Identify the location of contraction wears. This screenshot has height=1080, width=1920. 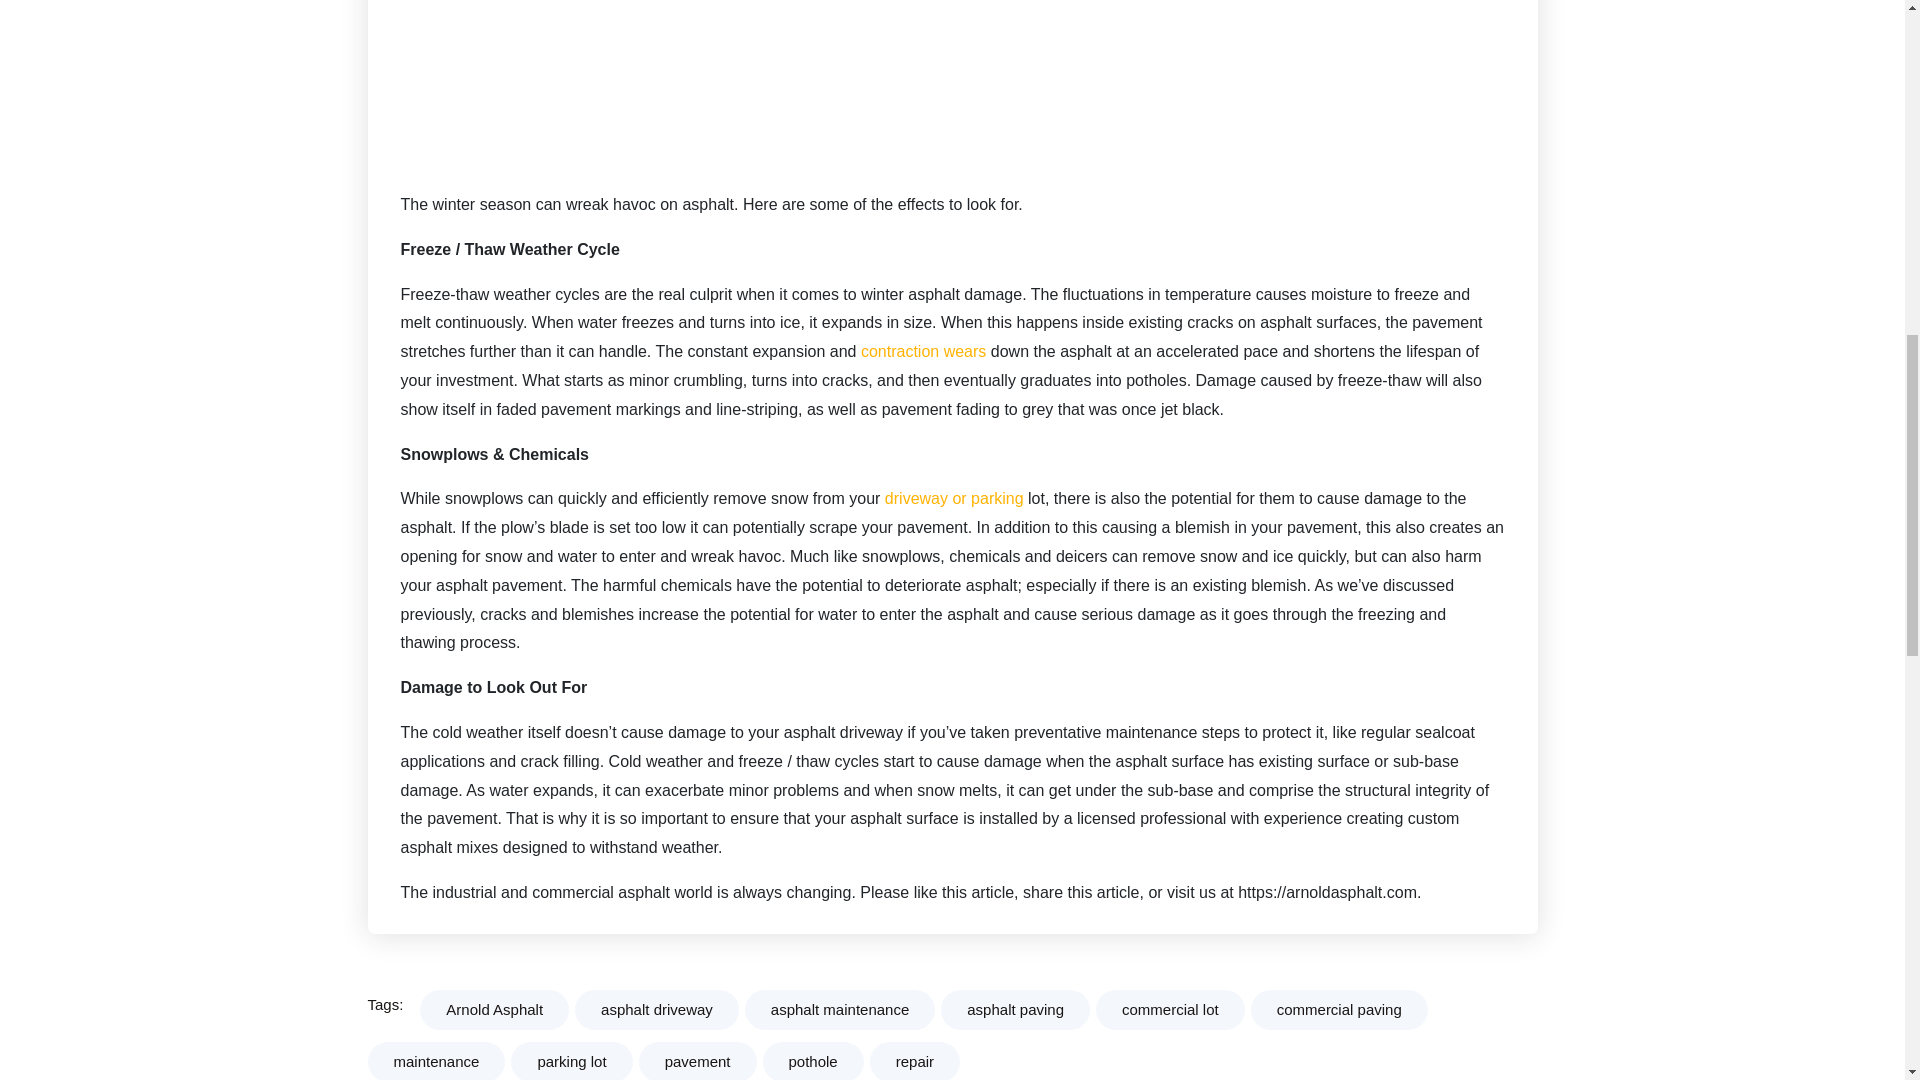
(923, 351).